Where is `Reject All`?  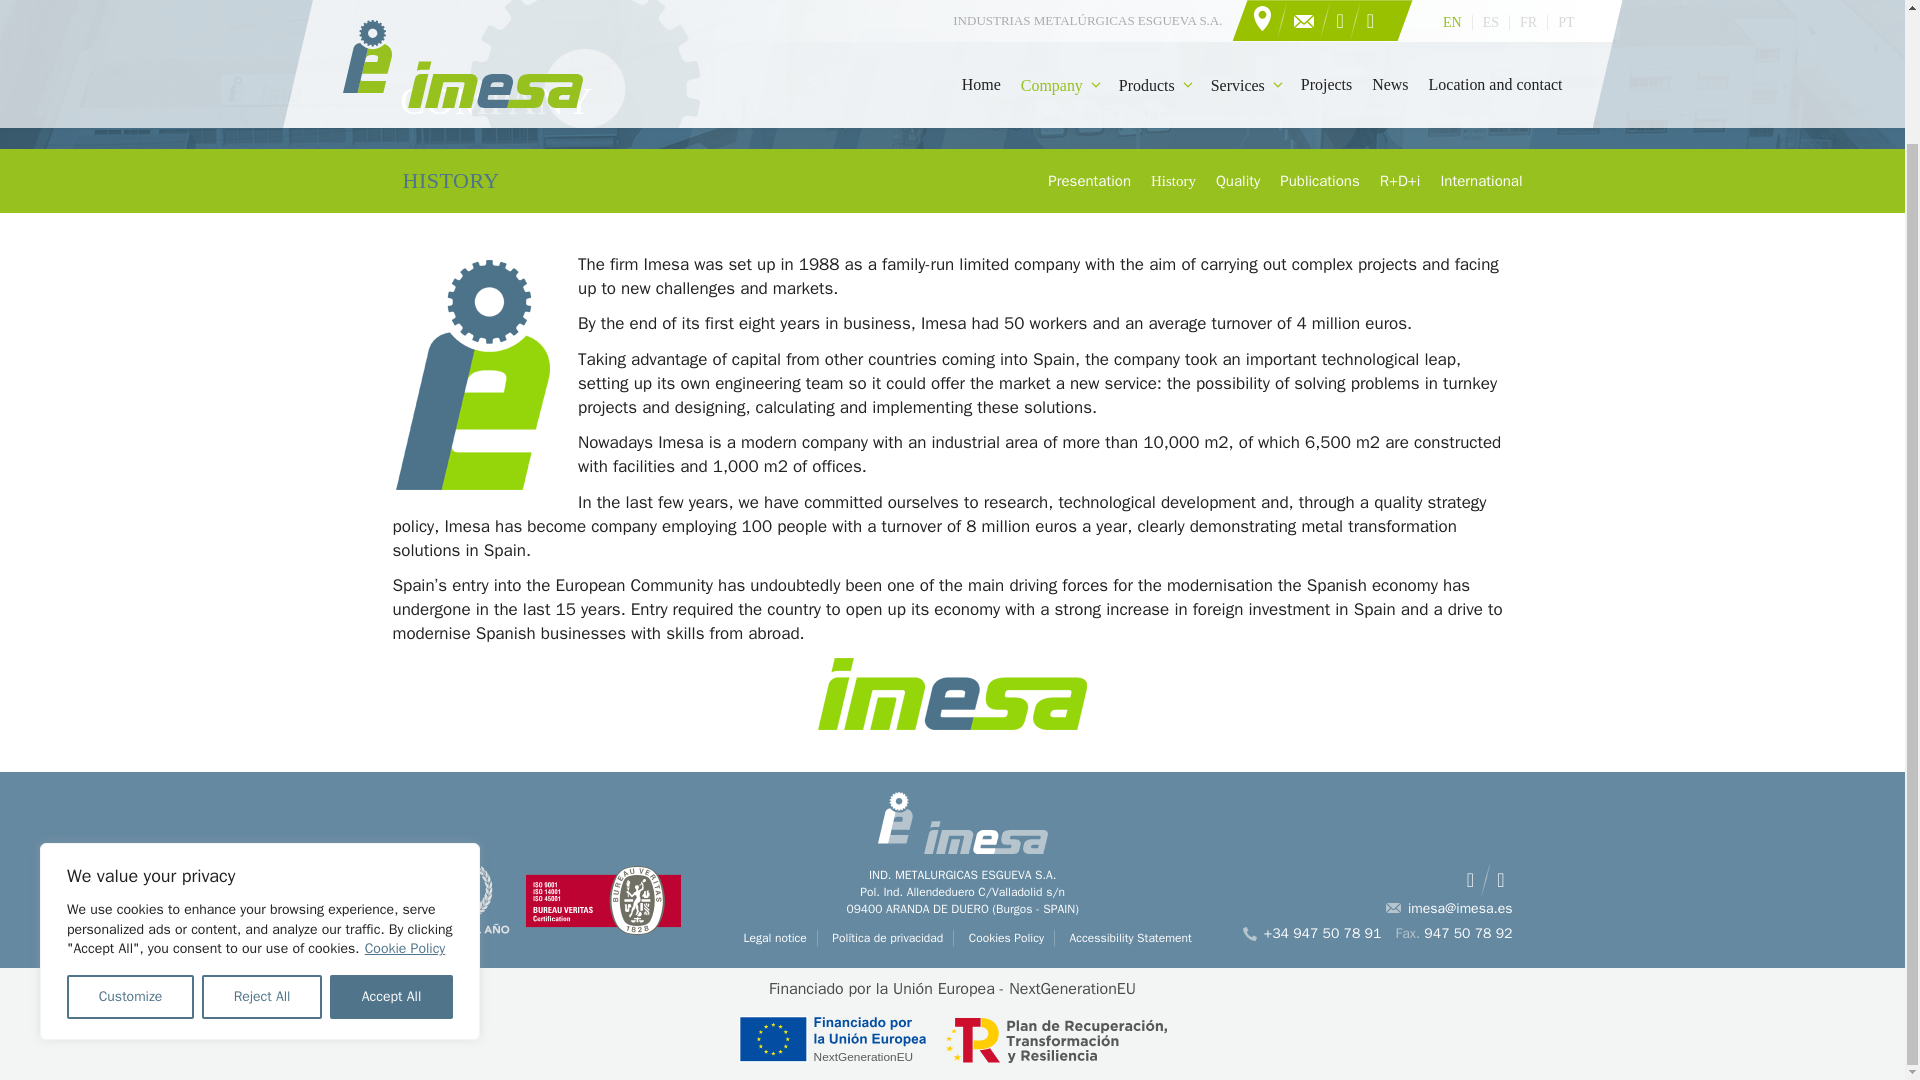
Reject All is located at coordinates (262, 846).